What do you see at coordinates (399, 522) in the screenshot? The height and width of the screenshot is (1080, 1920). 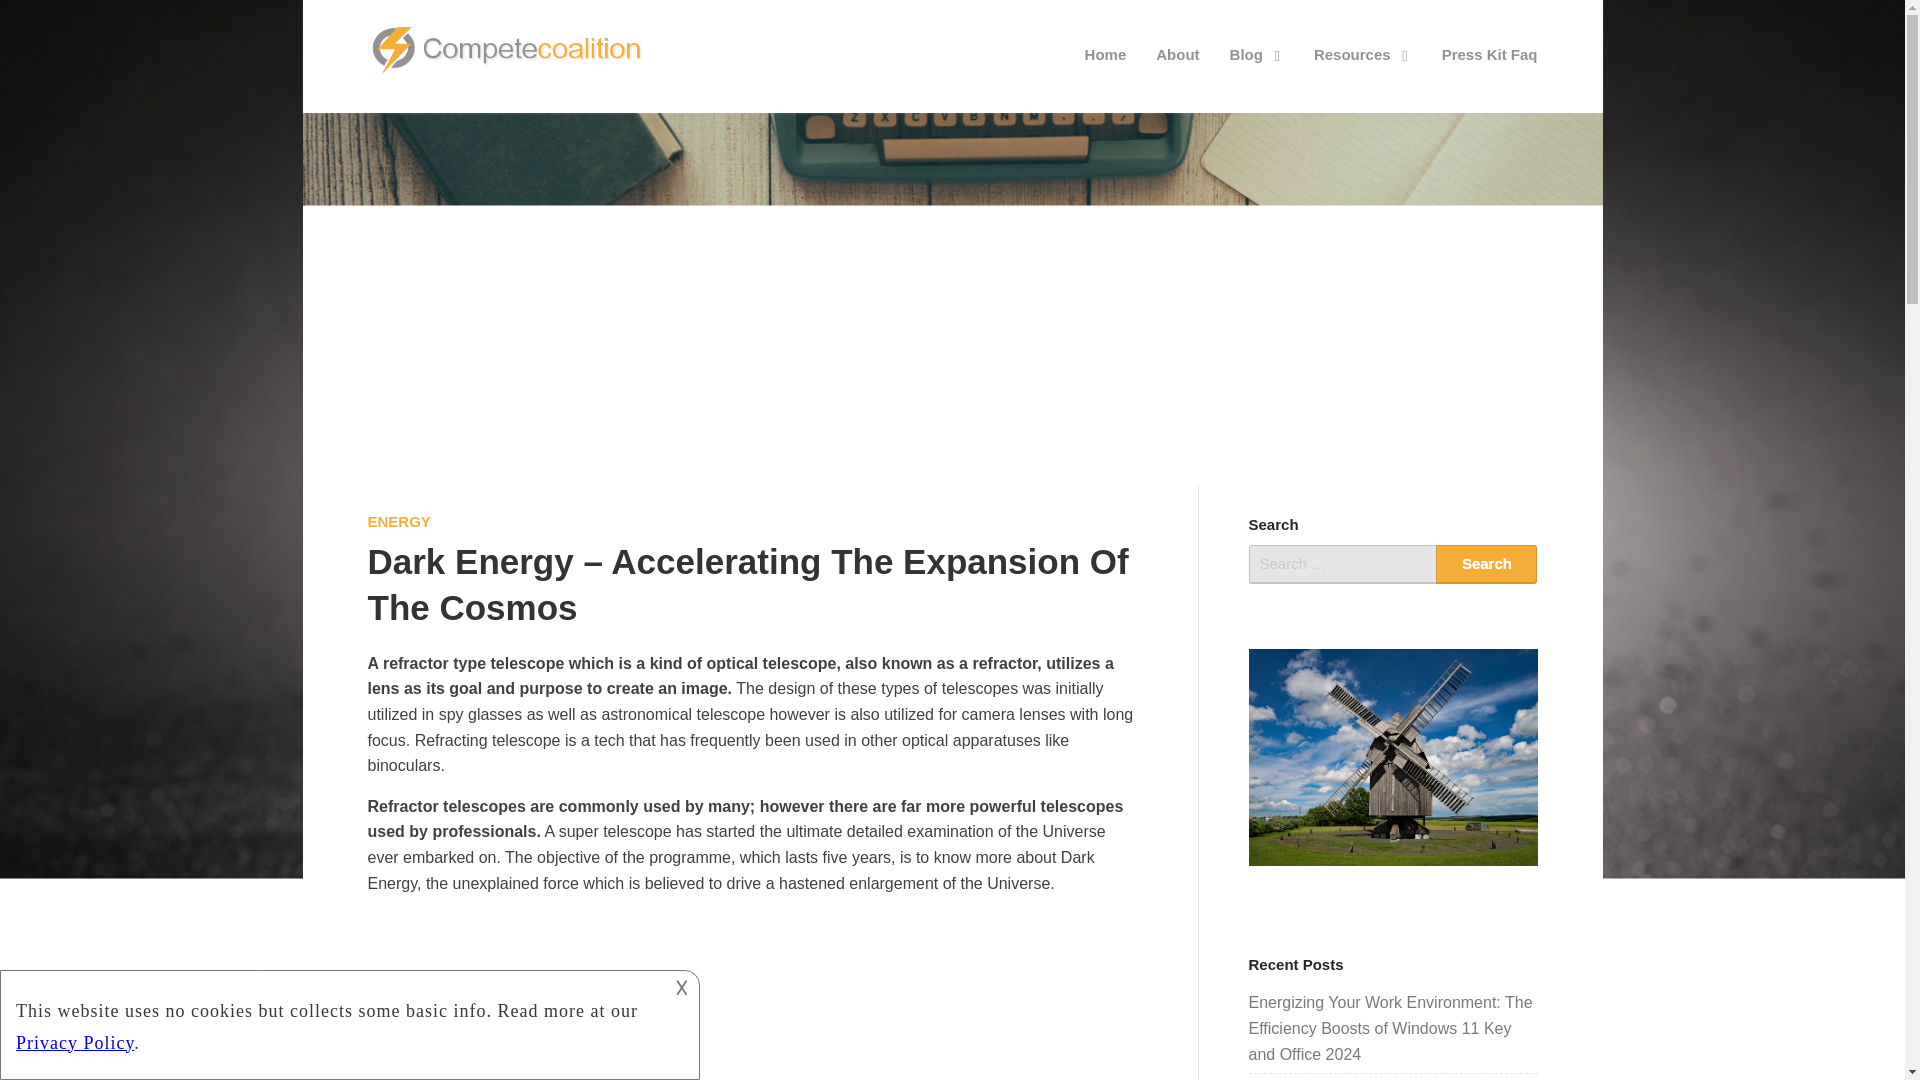 I see `ENERGY` at bounding box center [399, 522].